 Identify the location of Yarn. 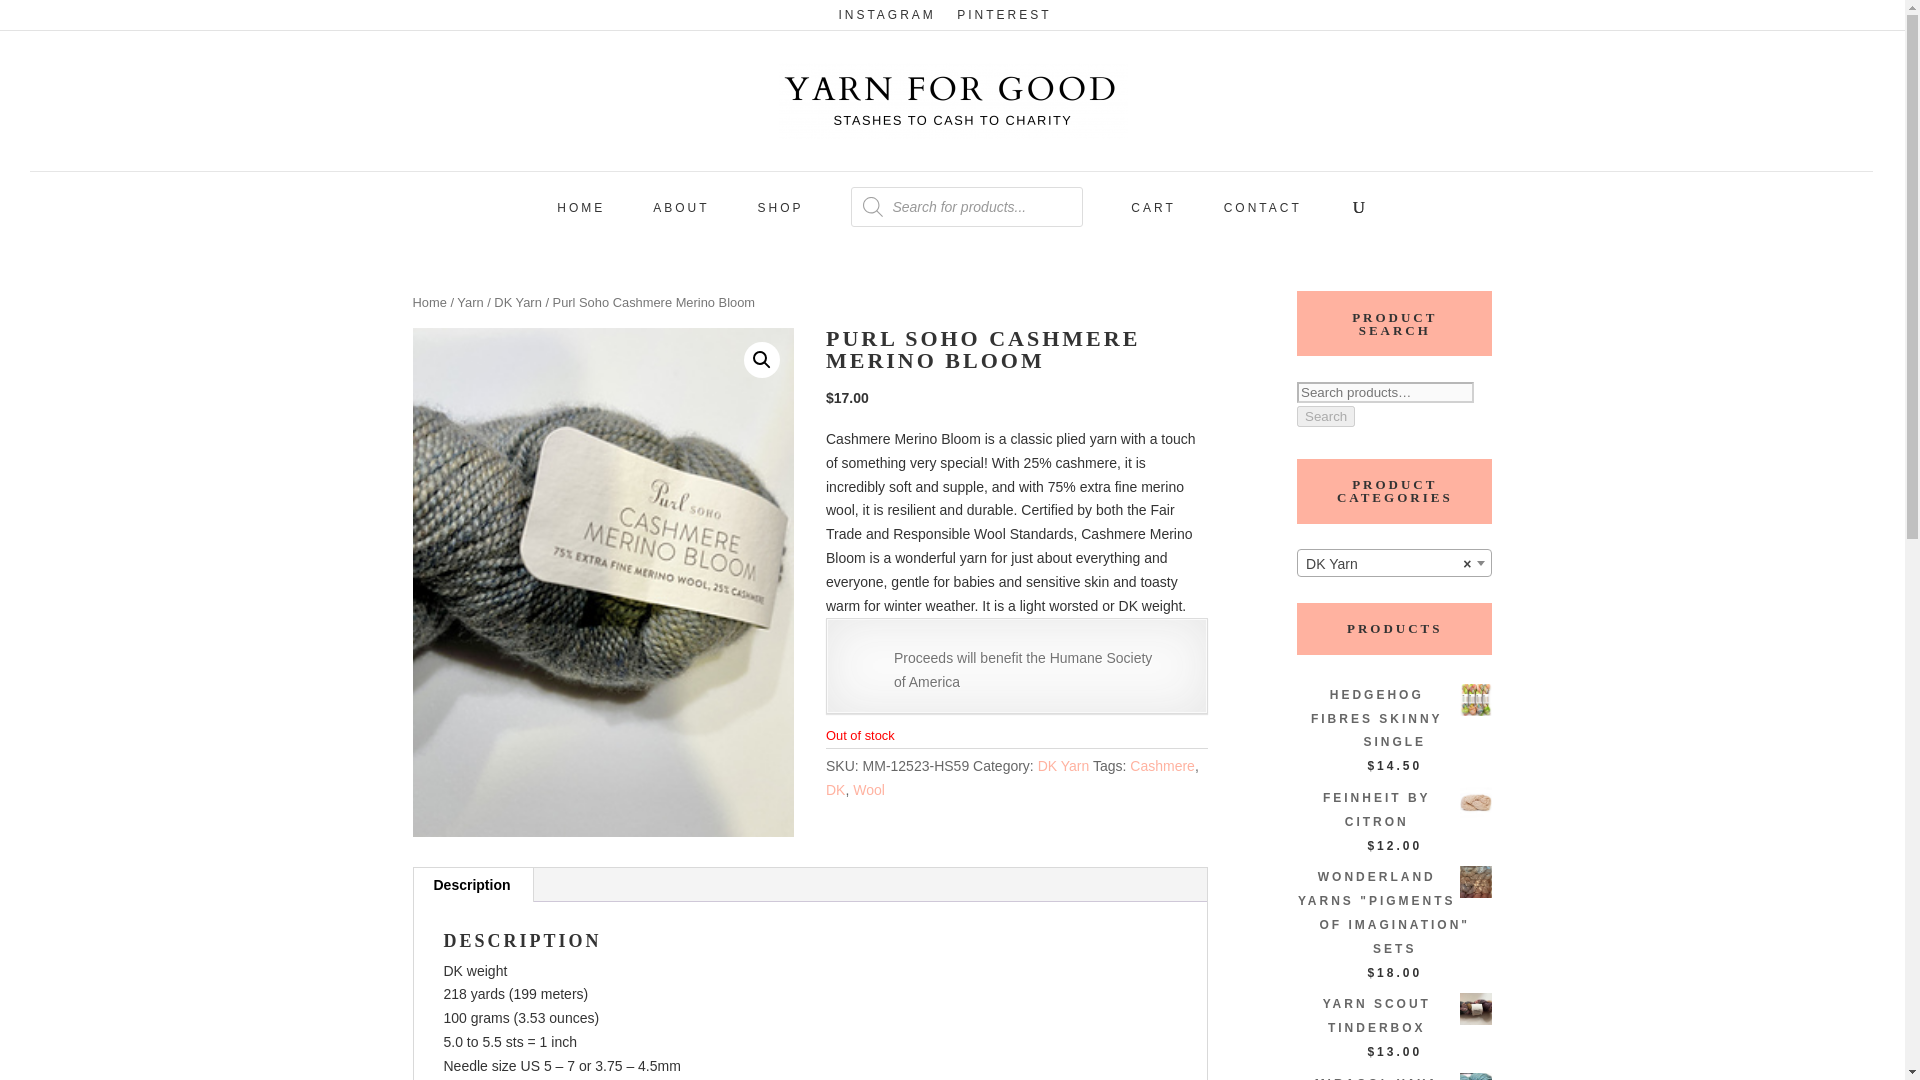
(470, 302).